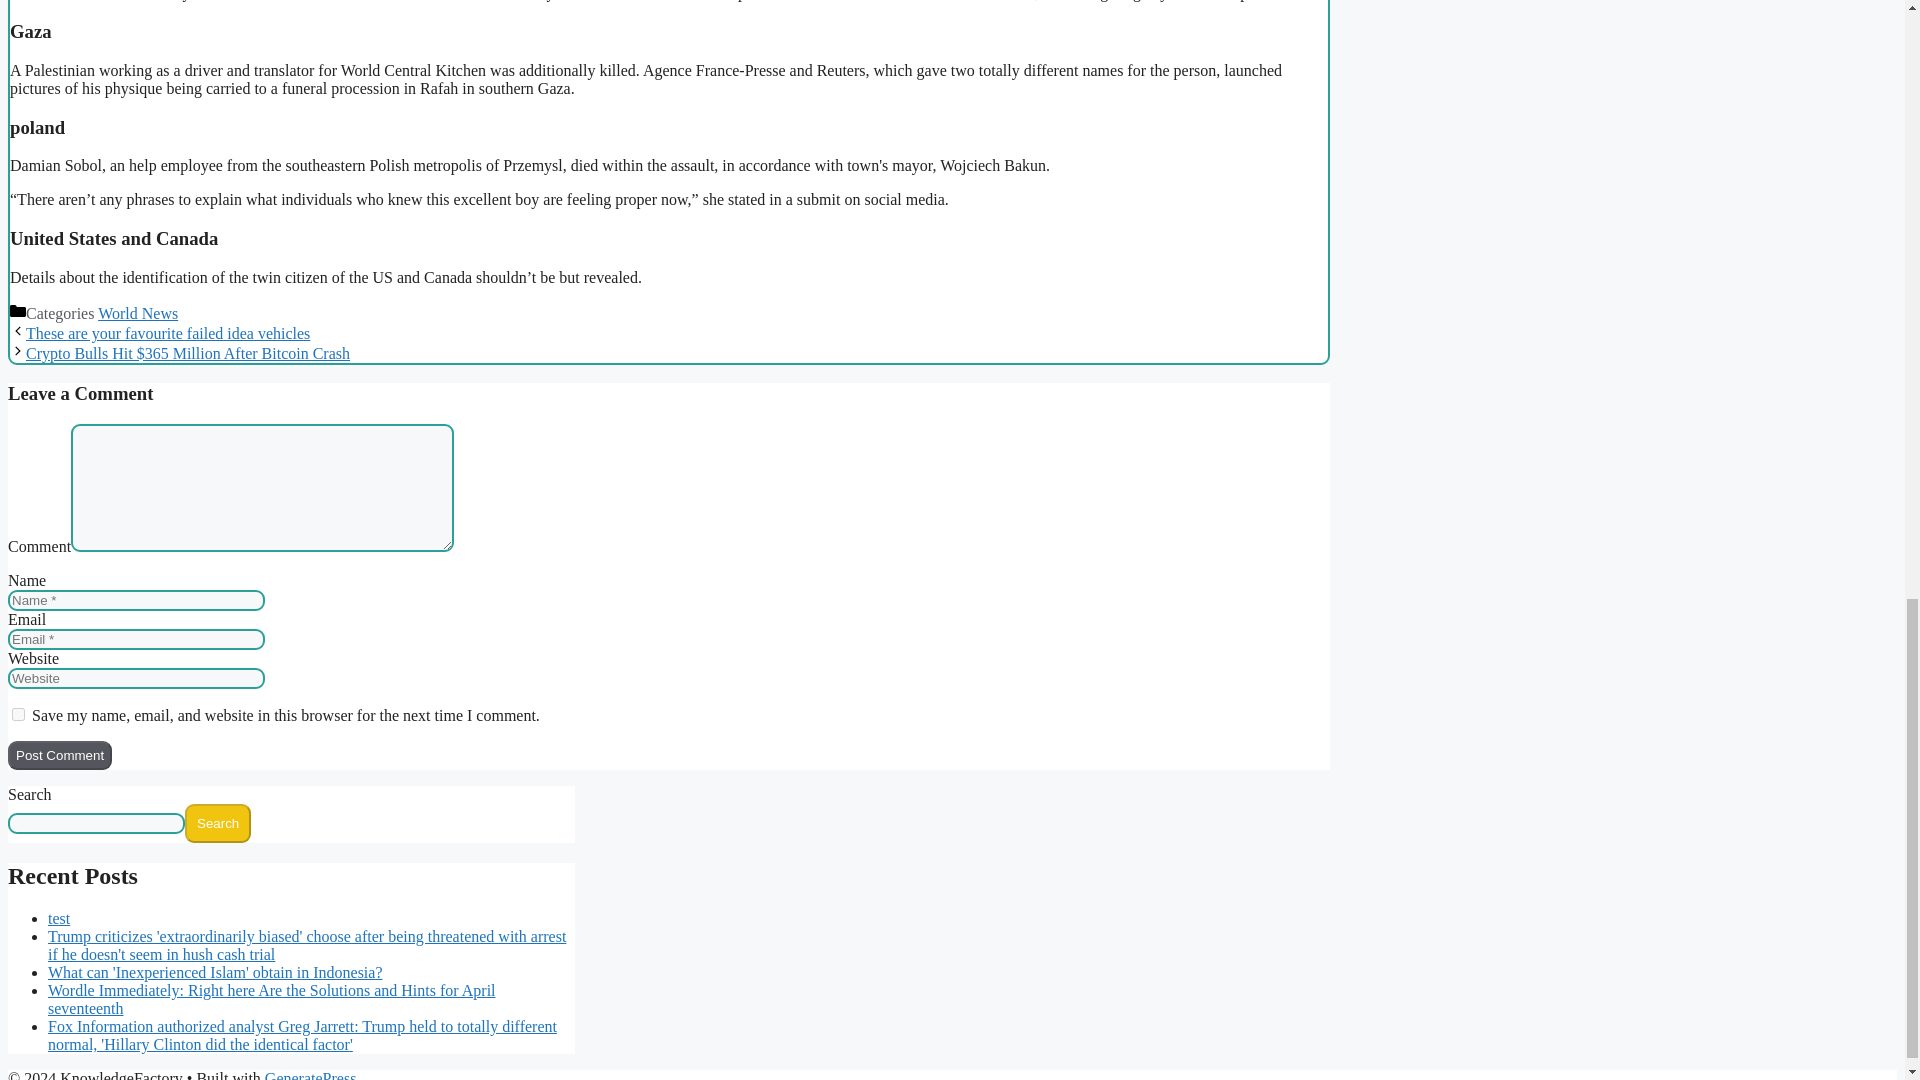 This screenshot has height=1080, width=1920. What do you see at coordinates (18, 714) in the screenshot?
I see `yes` at bounding box center [18, 714].